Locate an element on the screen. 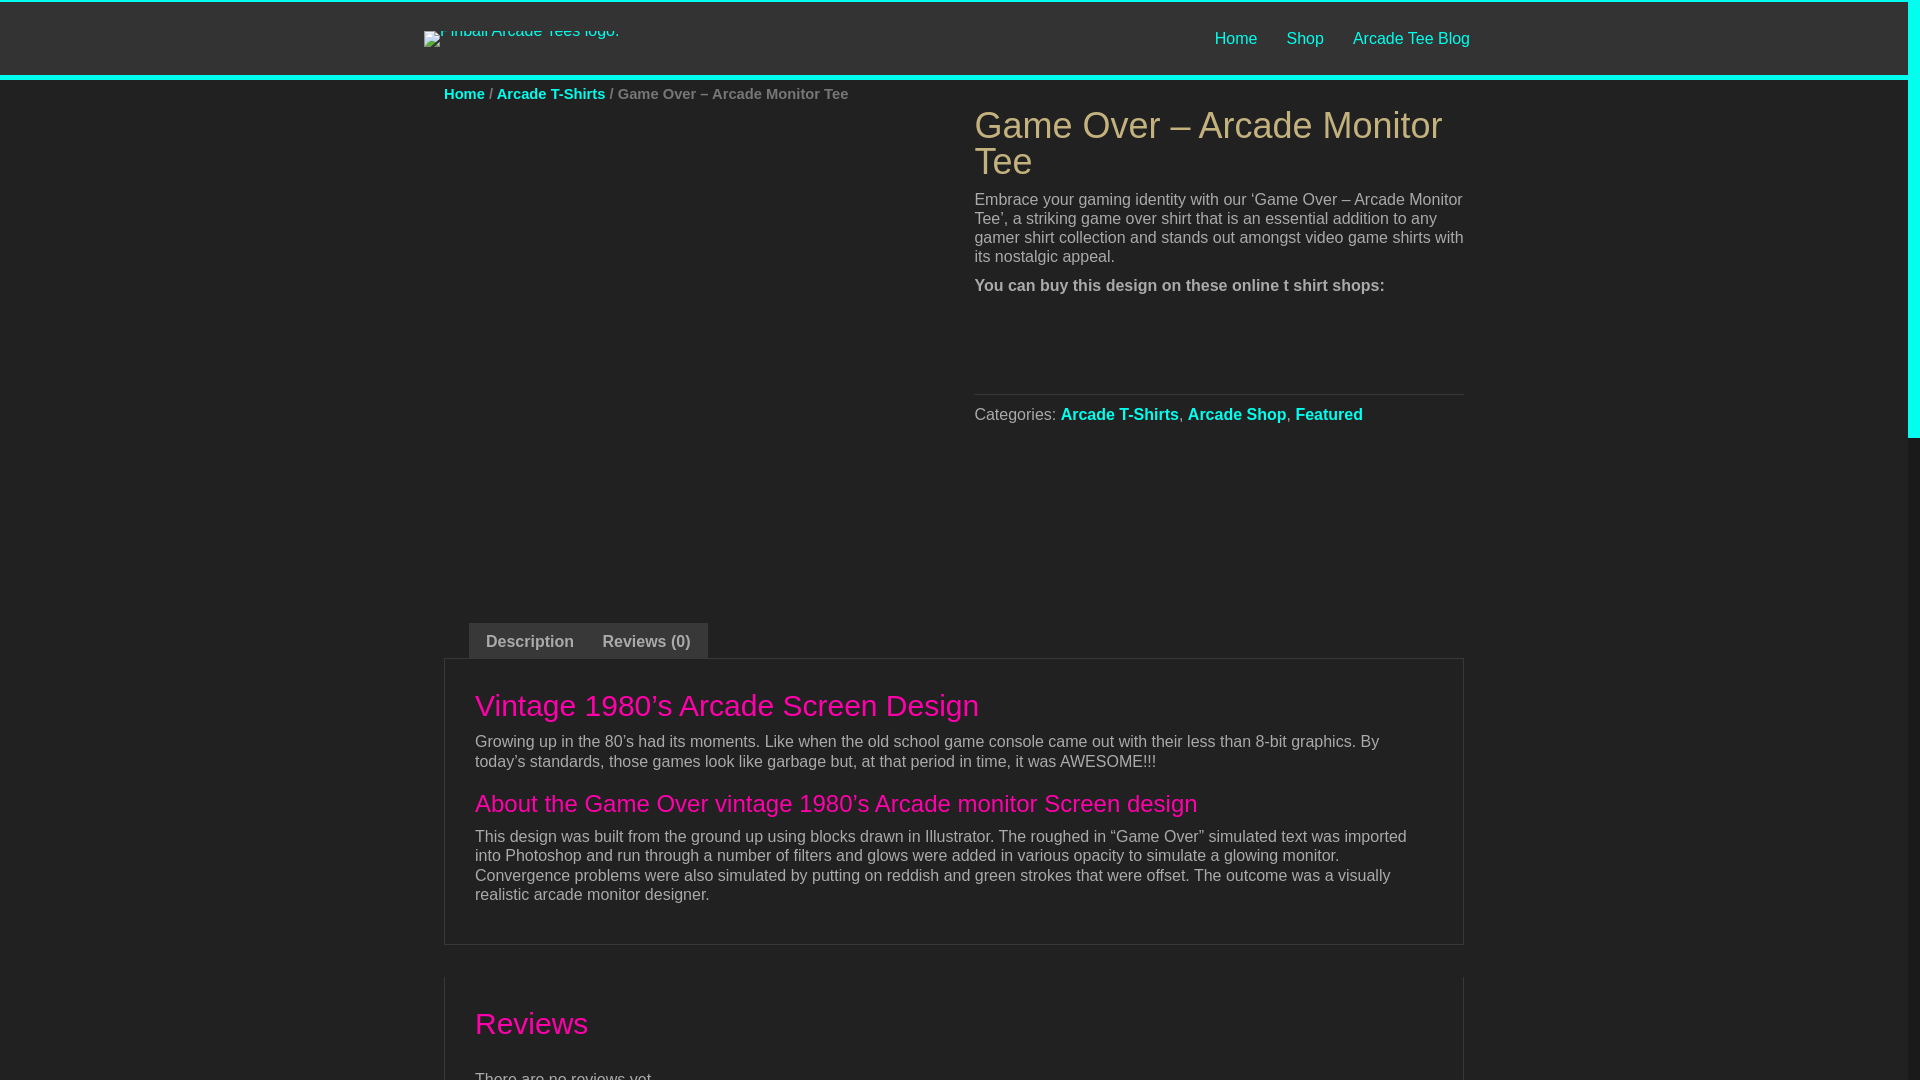 Image resolution: width=1920 pixels, height=1080 pixels. Home is located at coordinates (1236, 38).